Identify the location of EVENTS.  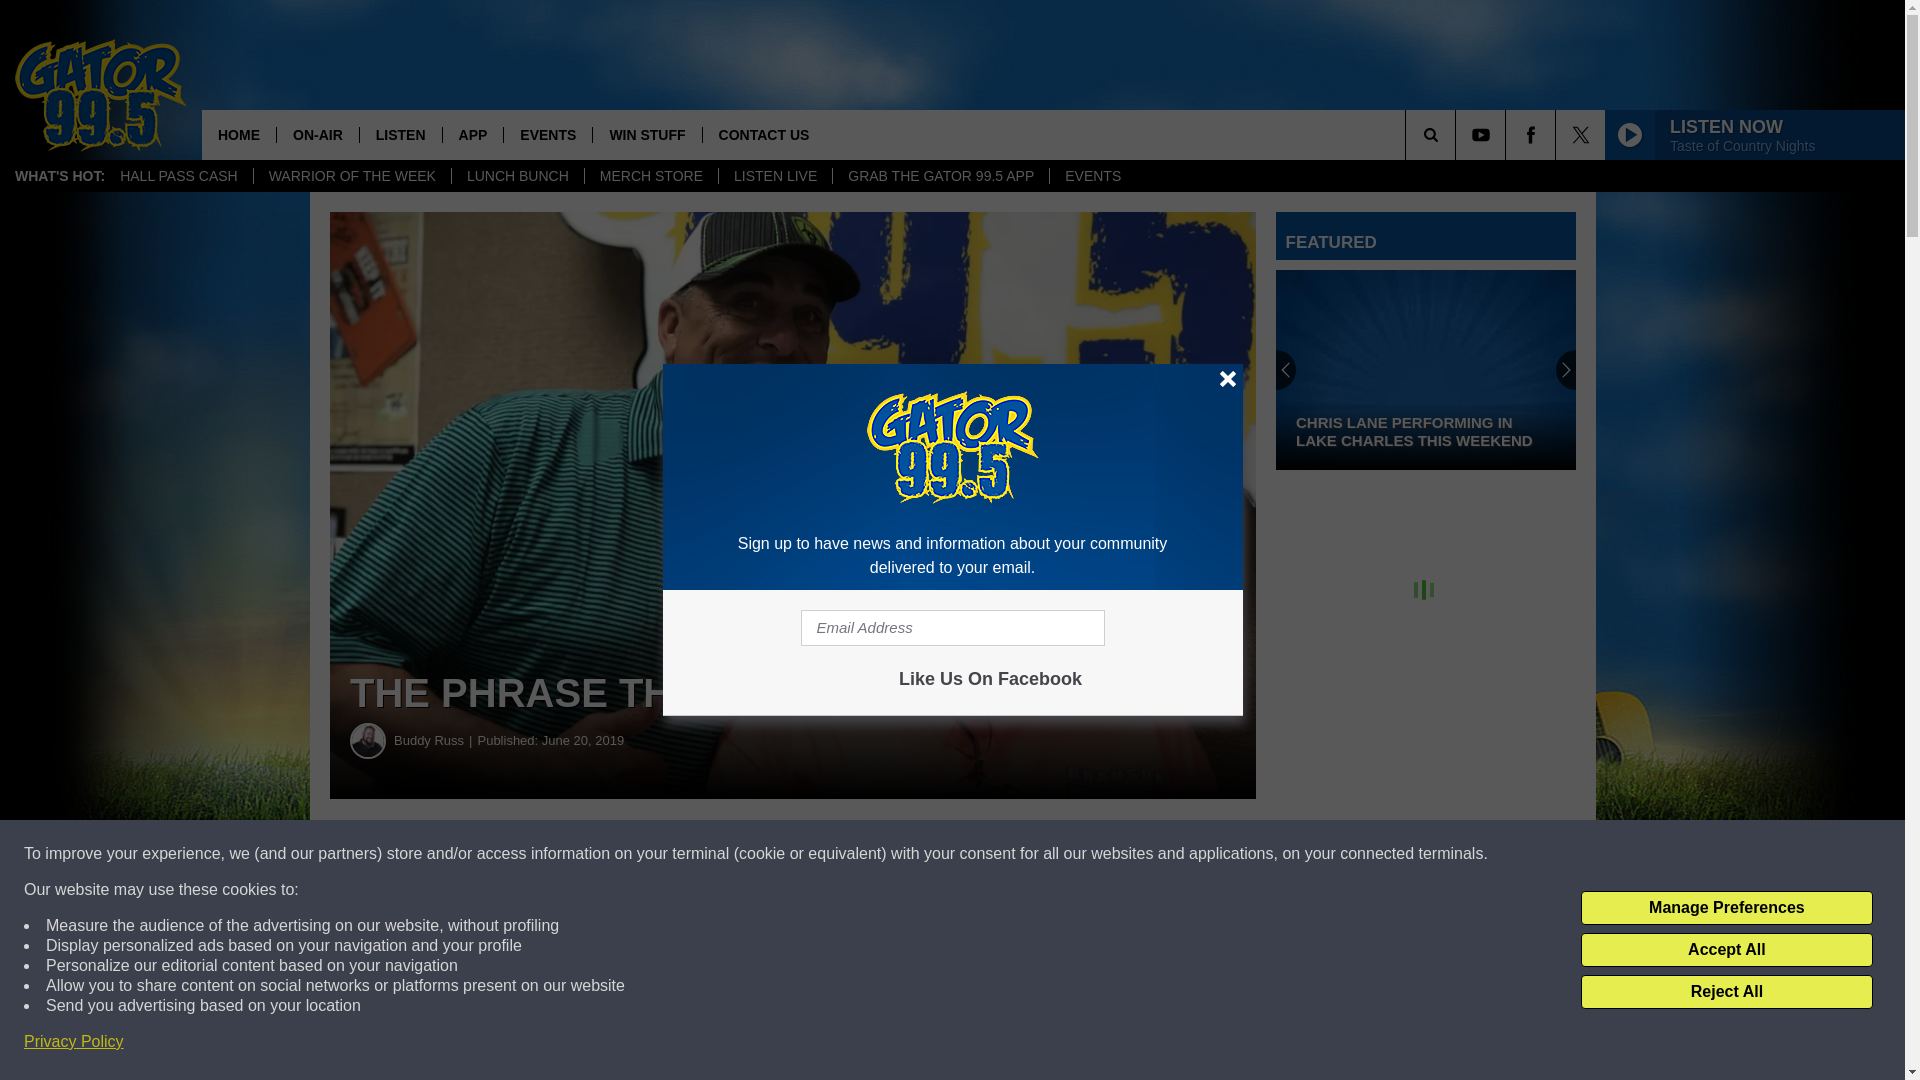
(1092, 176).